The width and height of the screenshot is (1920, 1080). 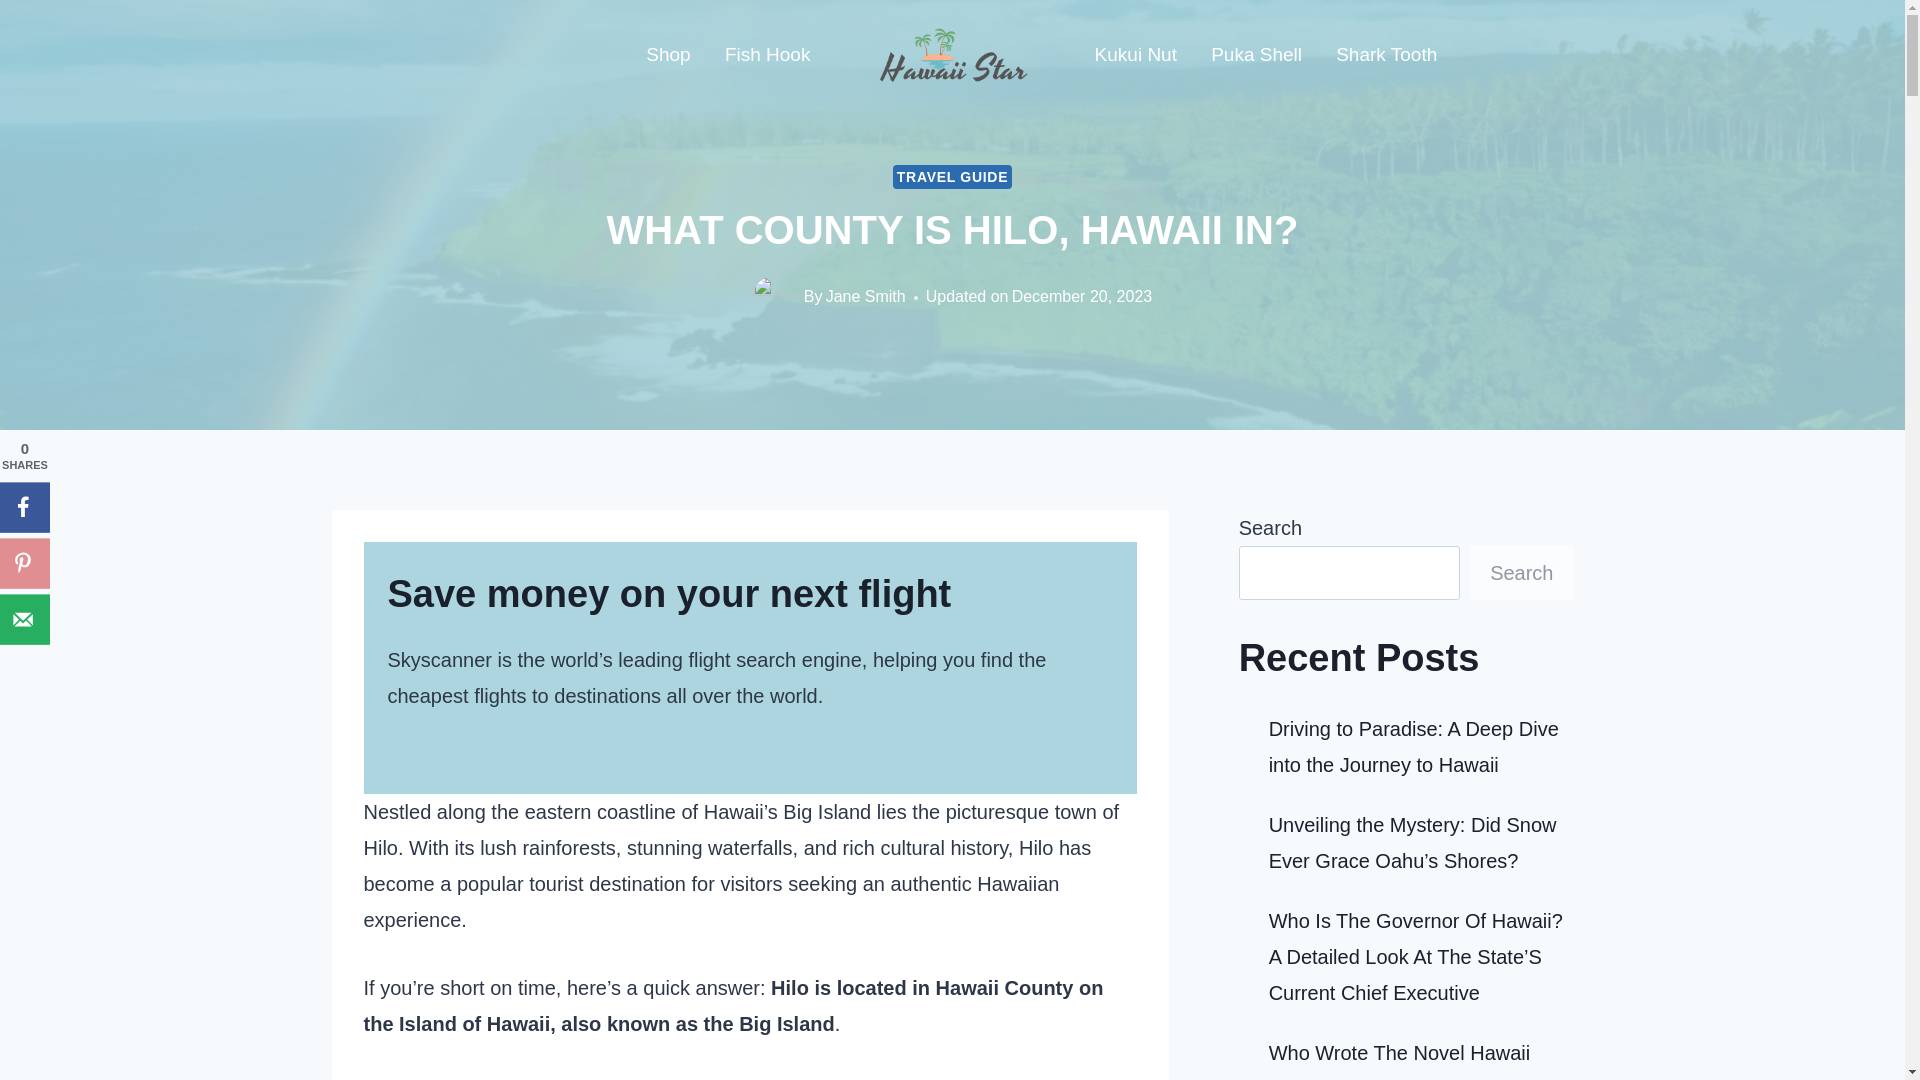 I want to click on Save to Pinterest, so click(x=24, y=562).